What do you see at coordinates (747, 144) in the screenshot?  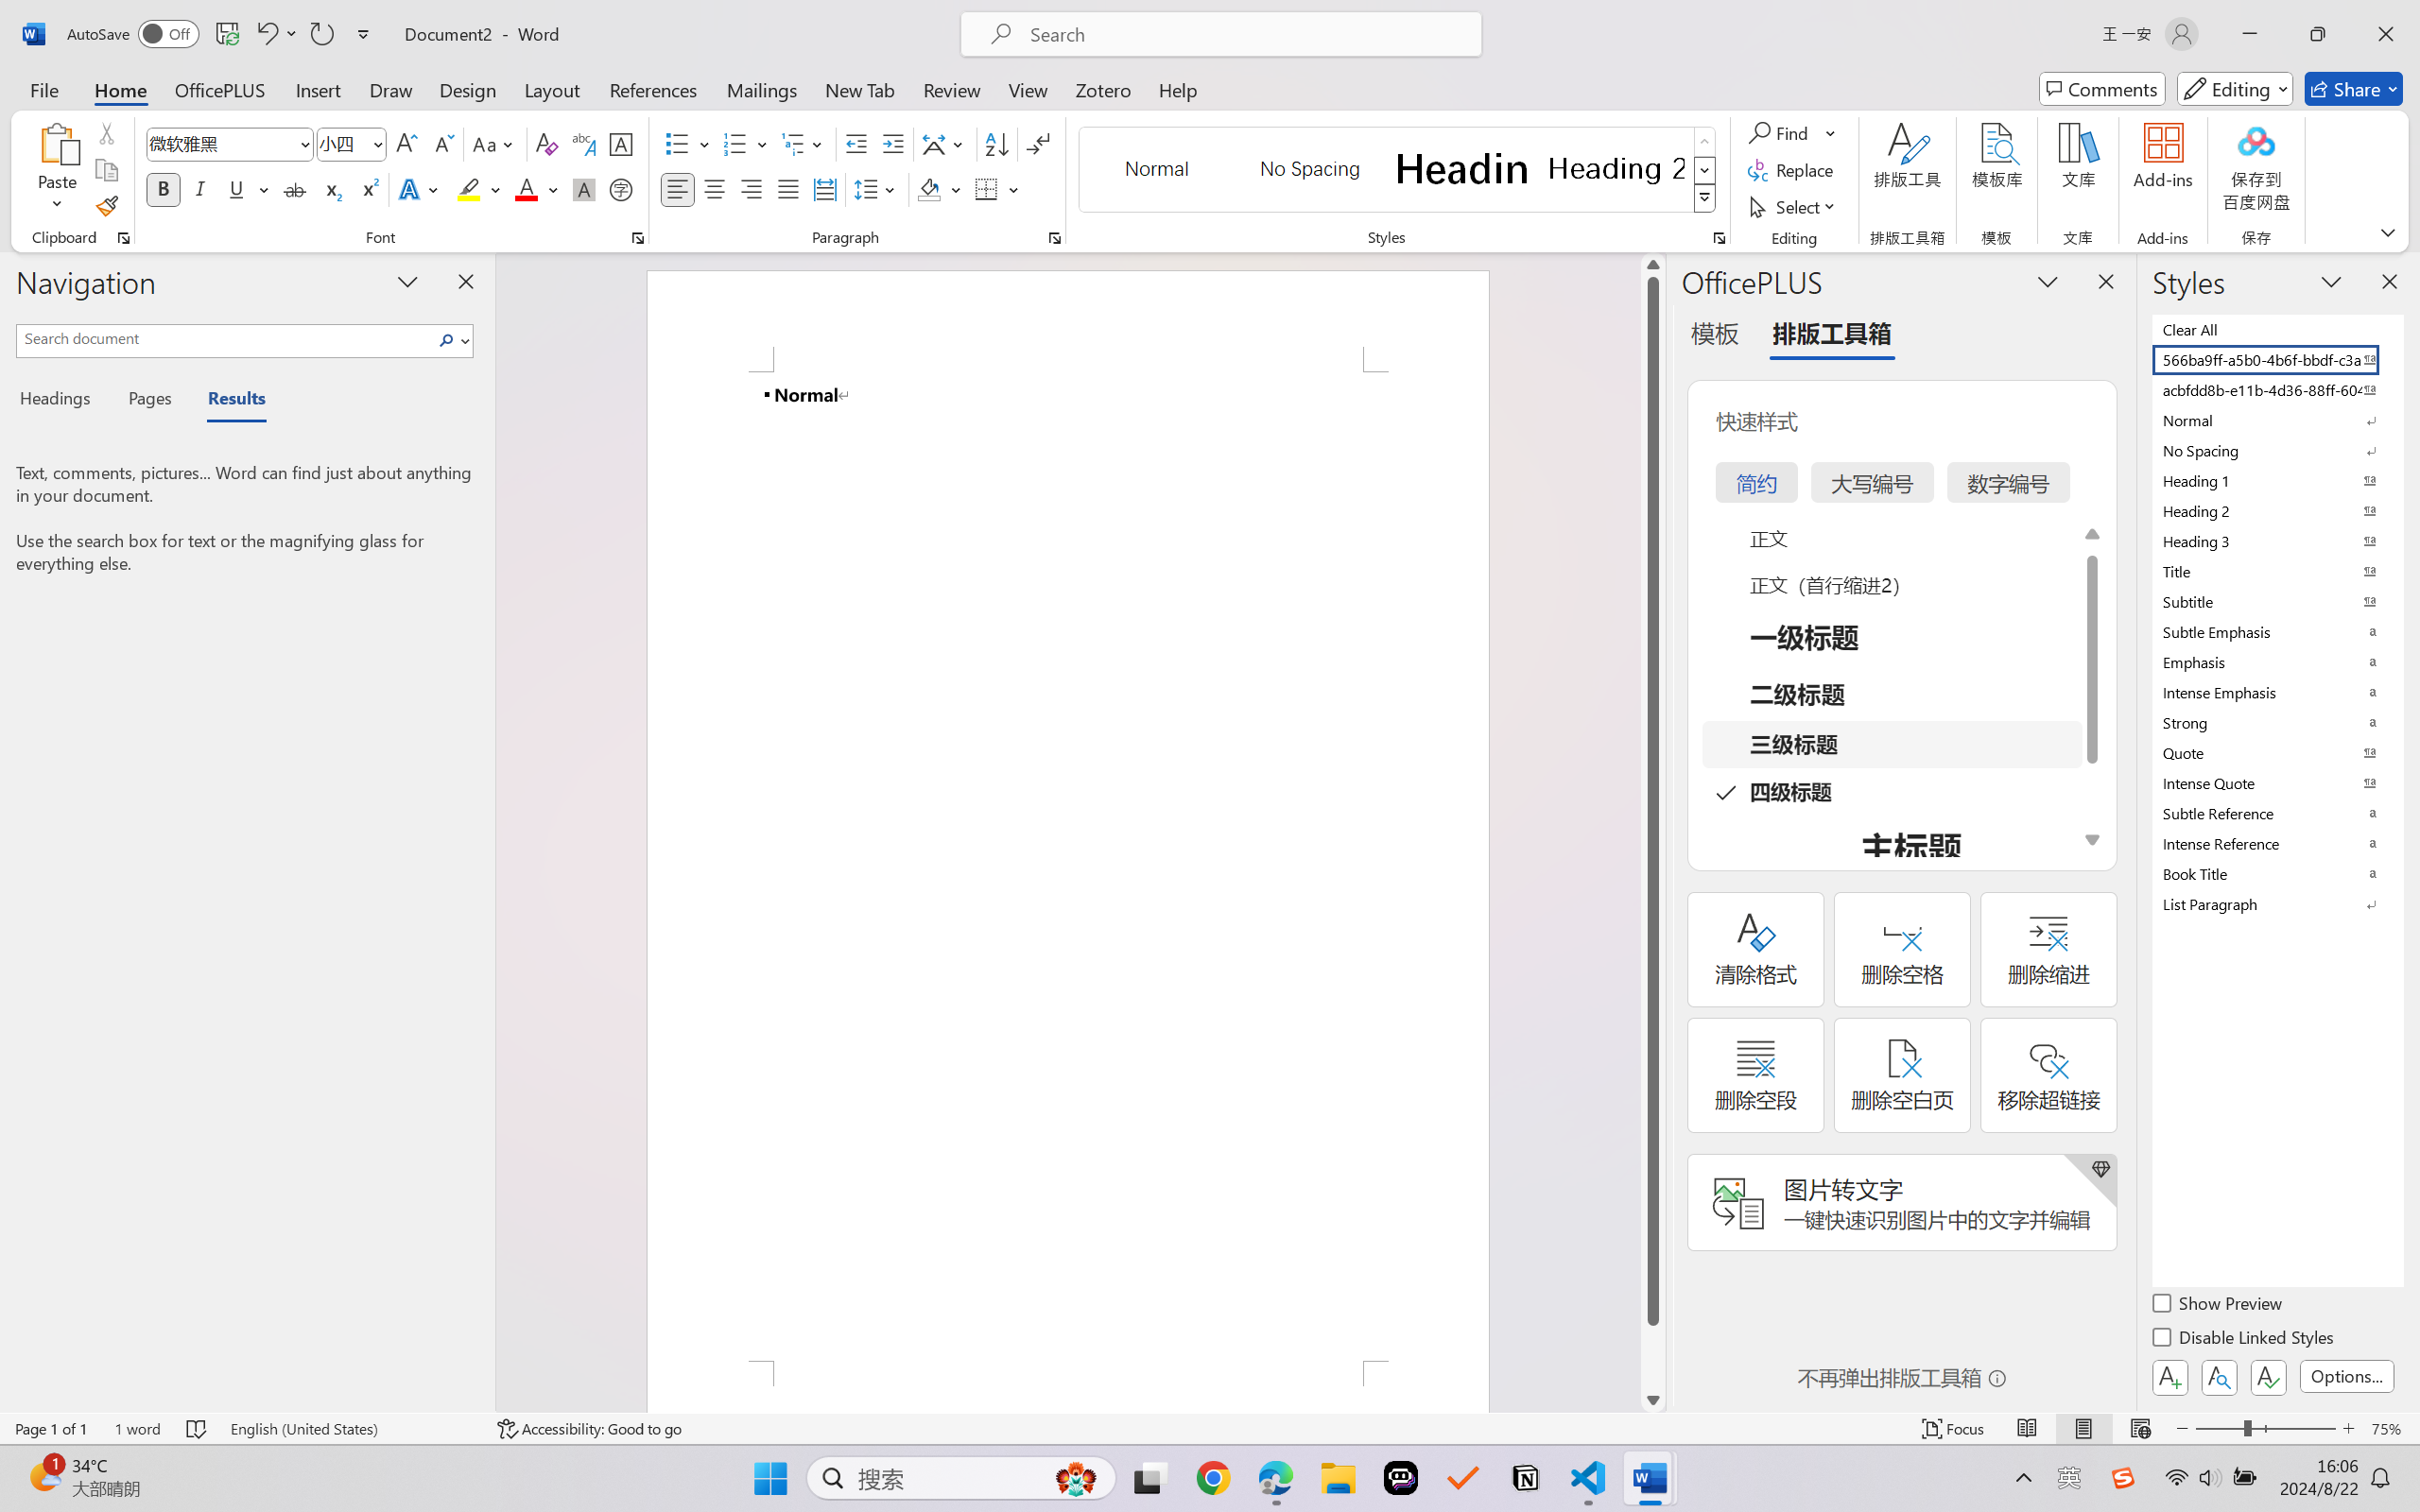 I see `Numbering` at bounding box center [747, 144].